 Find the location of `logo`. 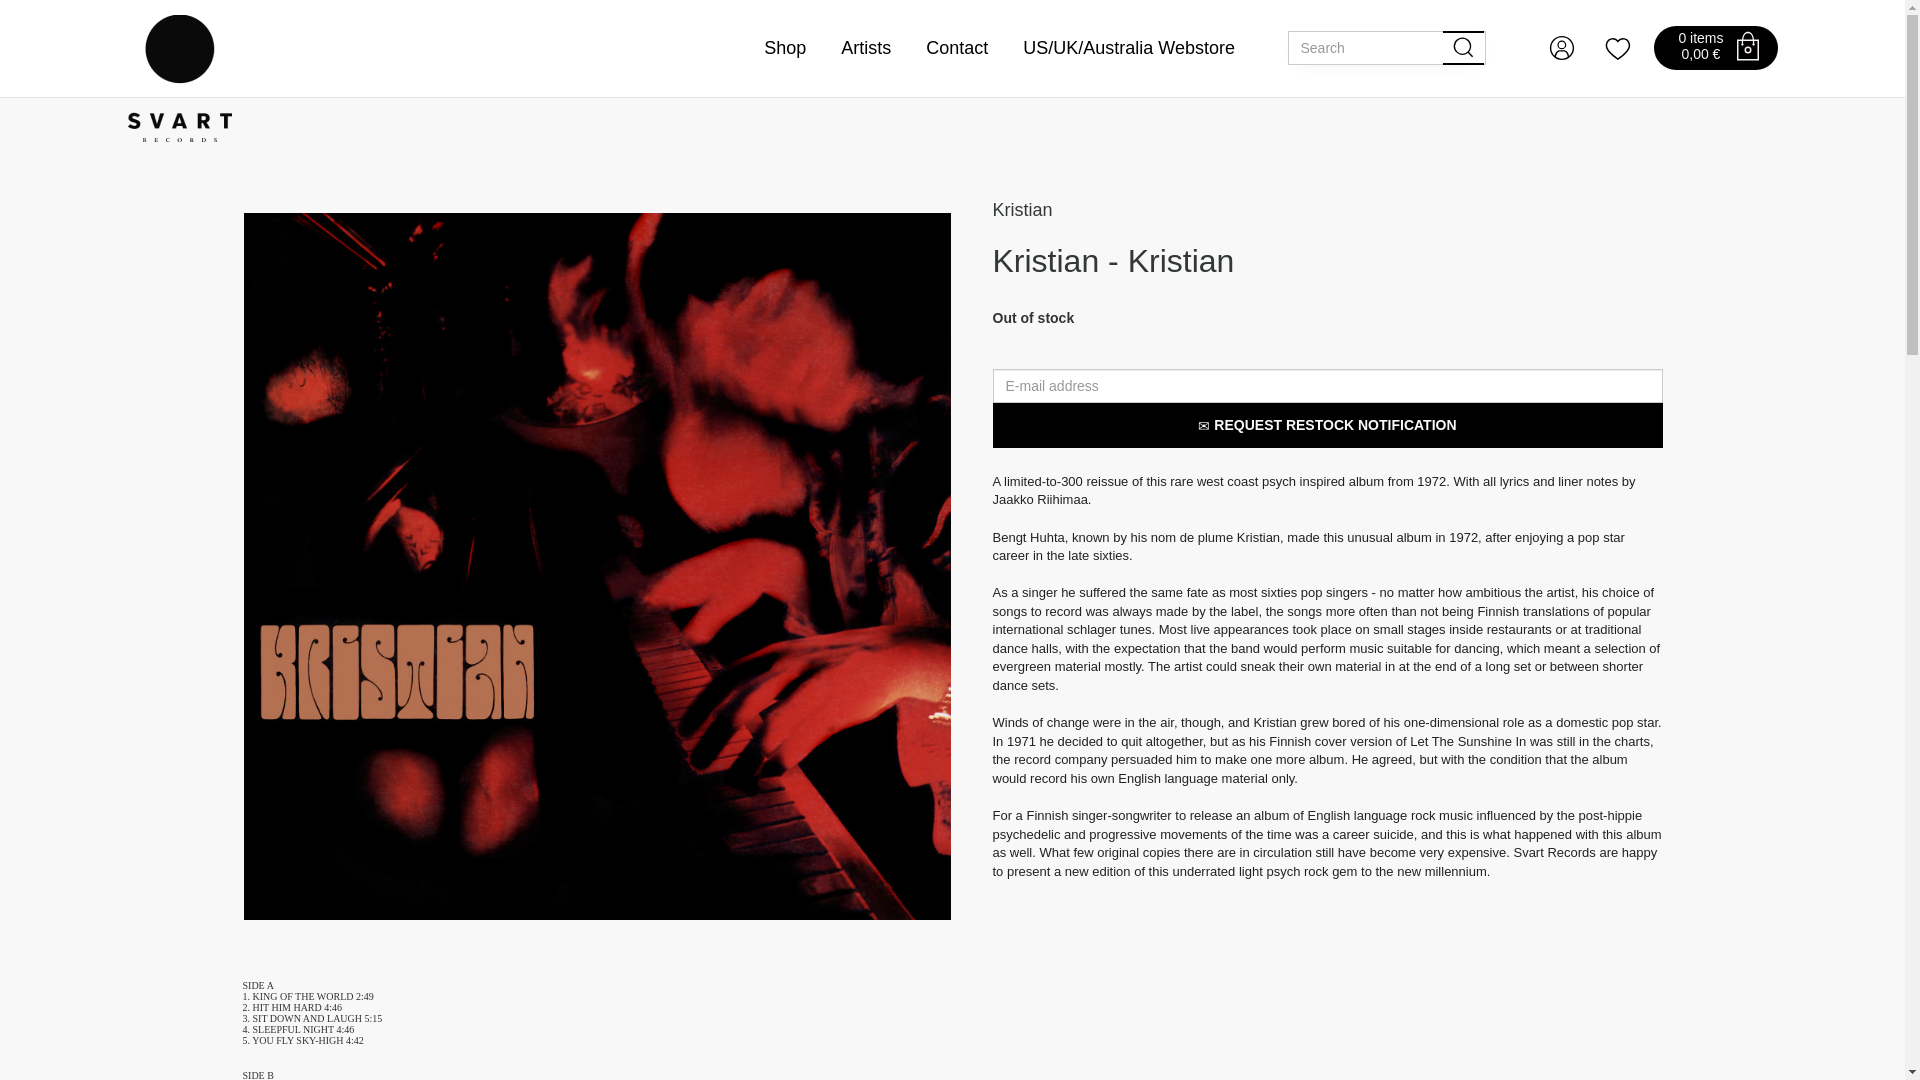

logo is located at coordinates (180, 78).